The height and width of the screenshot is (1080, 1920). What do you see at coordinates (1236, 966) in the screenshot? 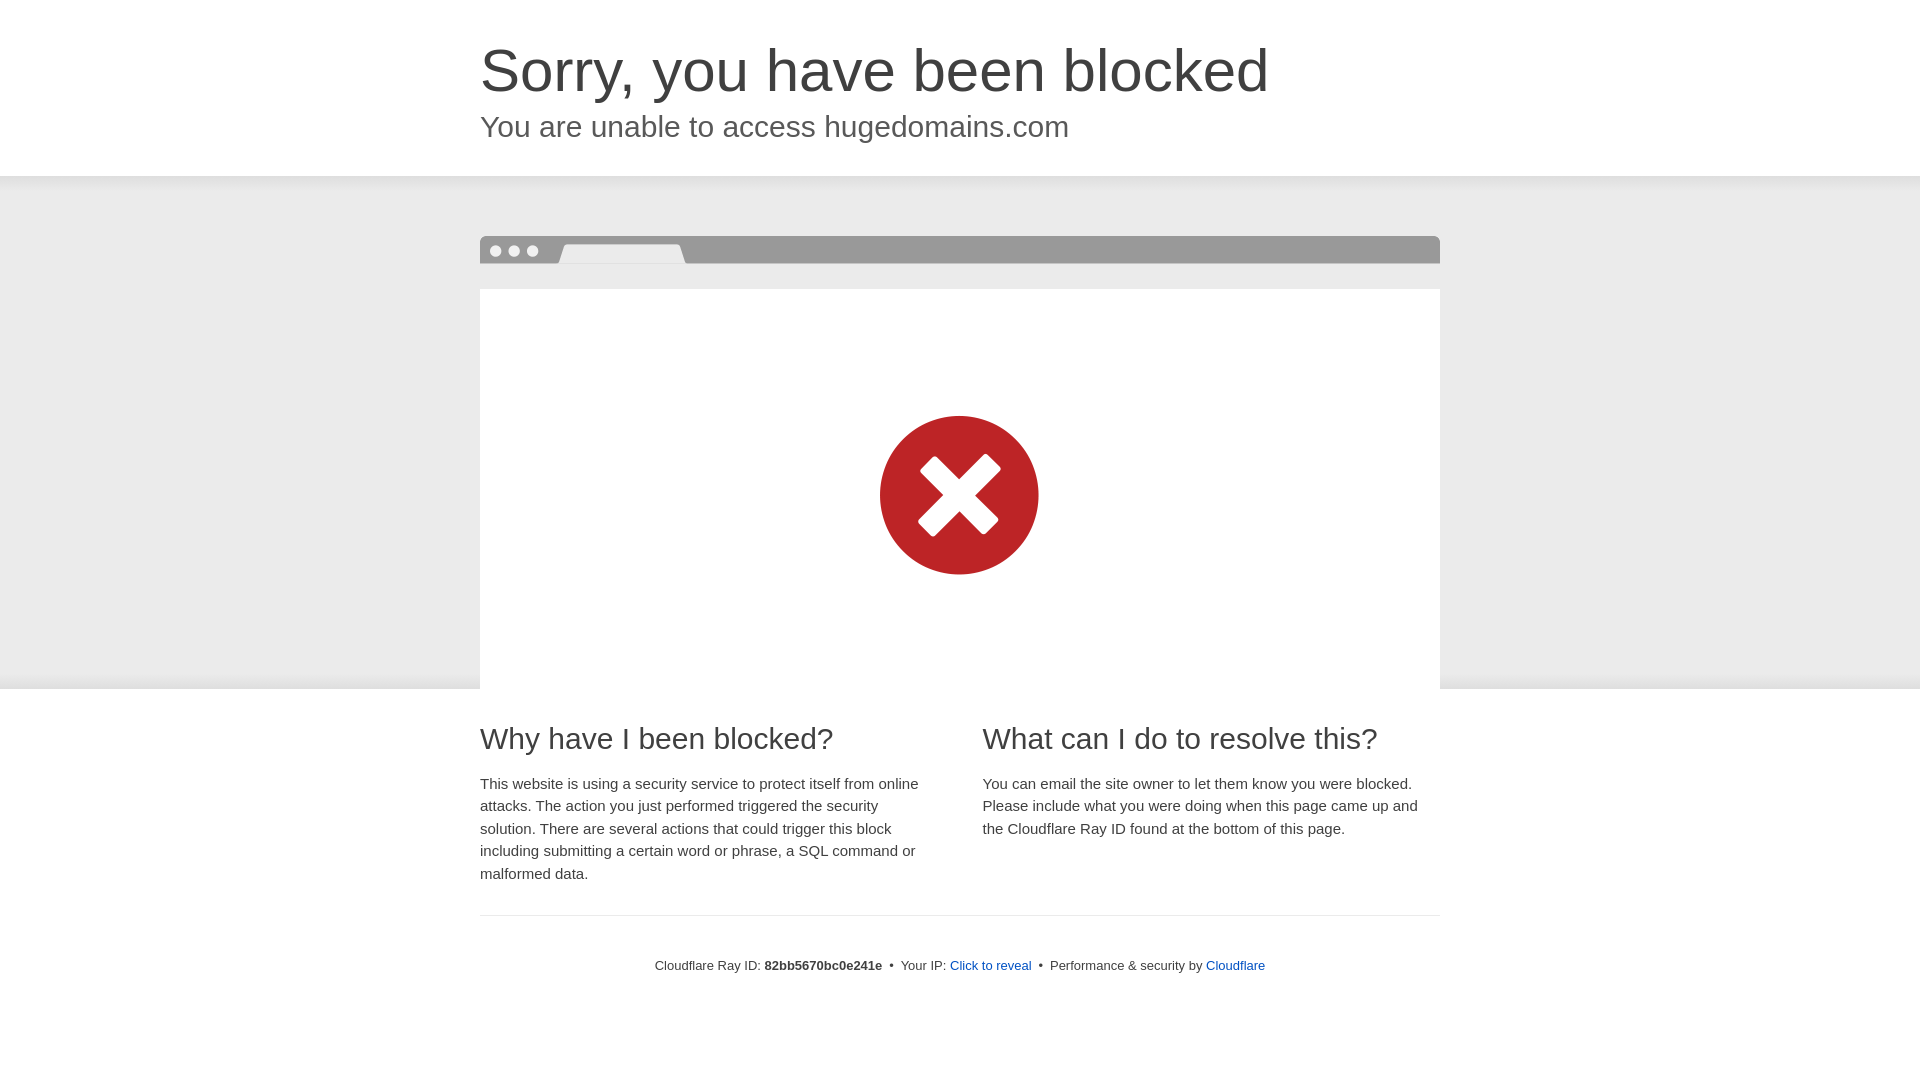
I see `Cloudflare` at bounding box center [1236, 966].